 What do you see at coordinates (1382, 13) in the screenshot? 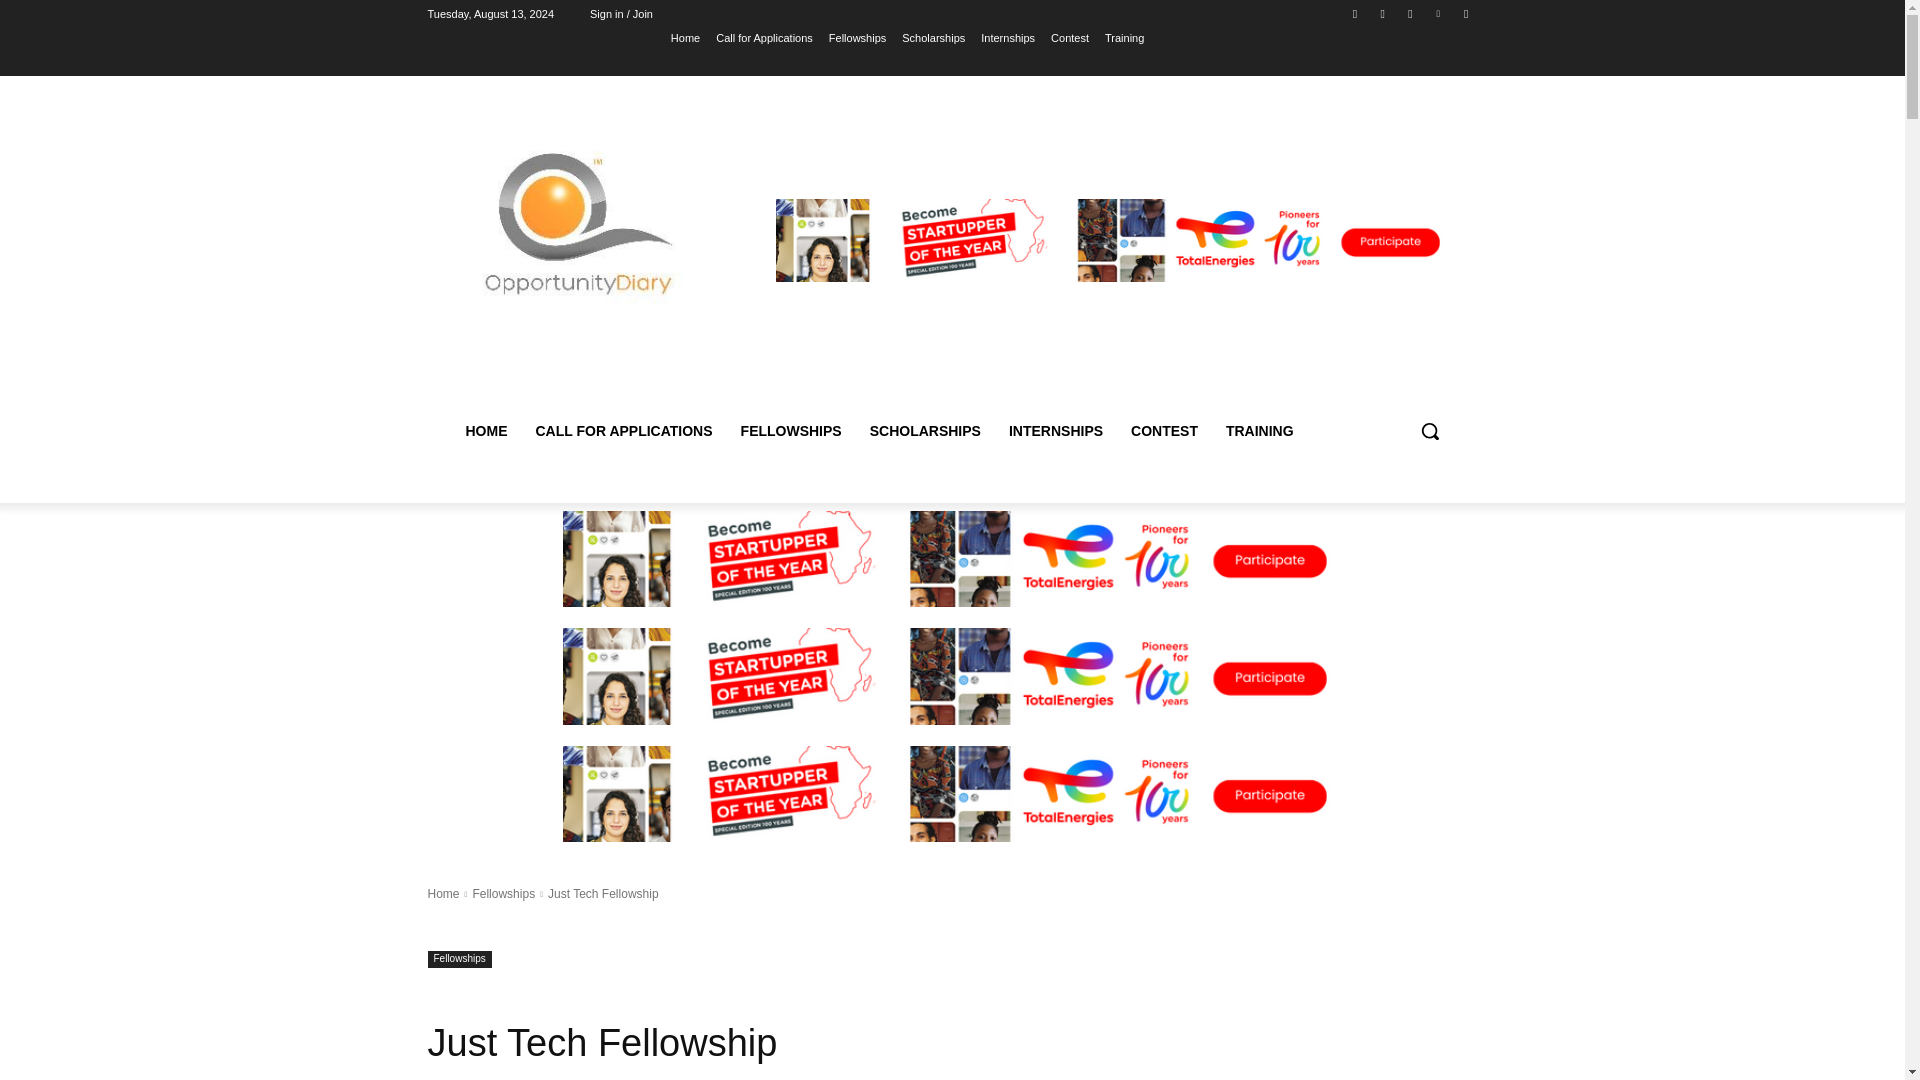
I see `Instagram` at bounding box center [1382, 13].